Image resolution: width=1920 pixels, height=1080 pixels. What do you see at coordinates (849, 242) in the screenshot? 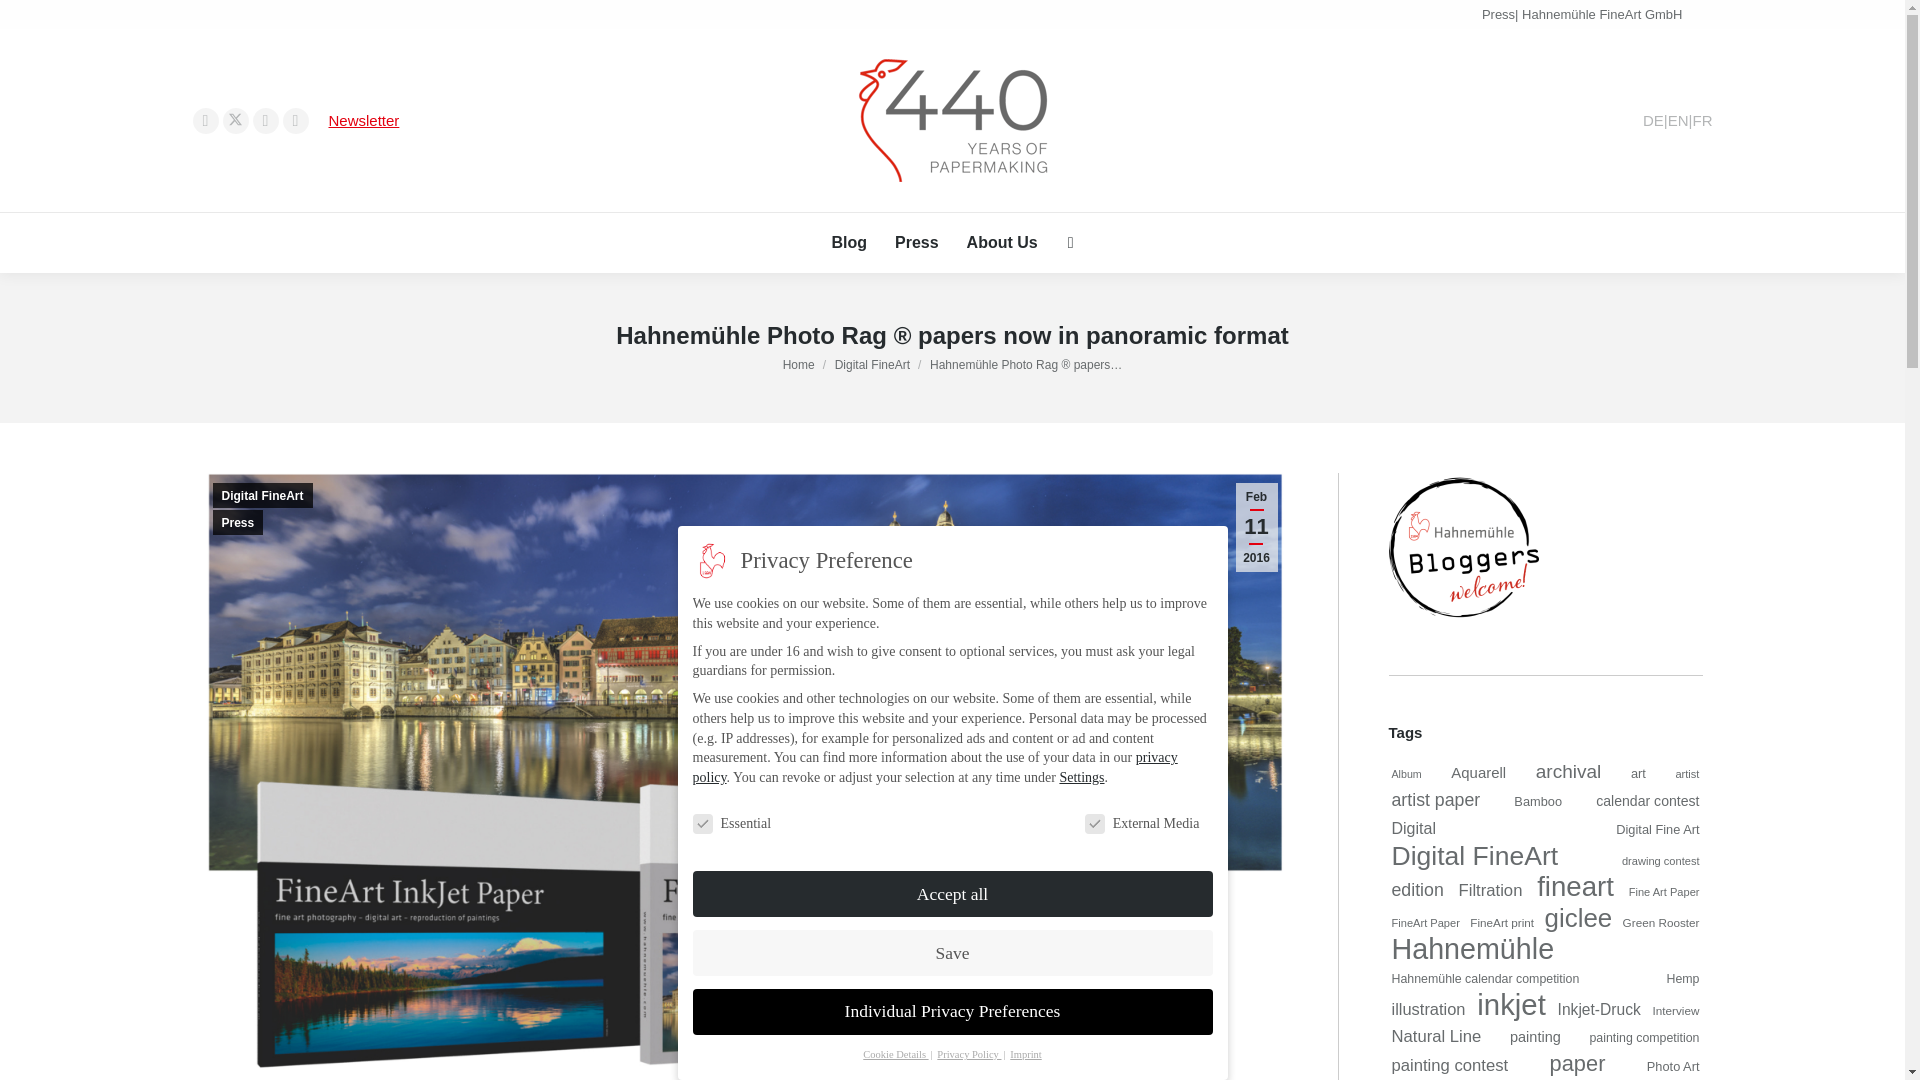
I see `Blog` at bounding box center [849, 242].